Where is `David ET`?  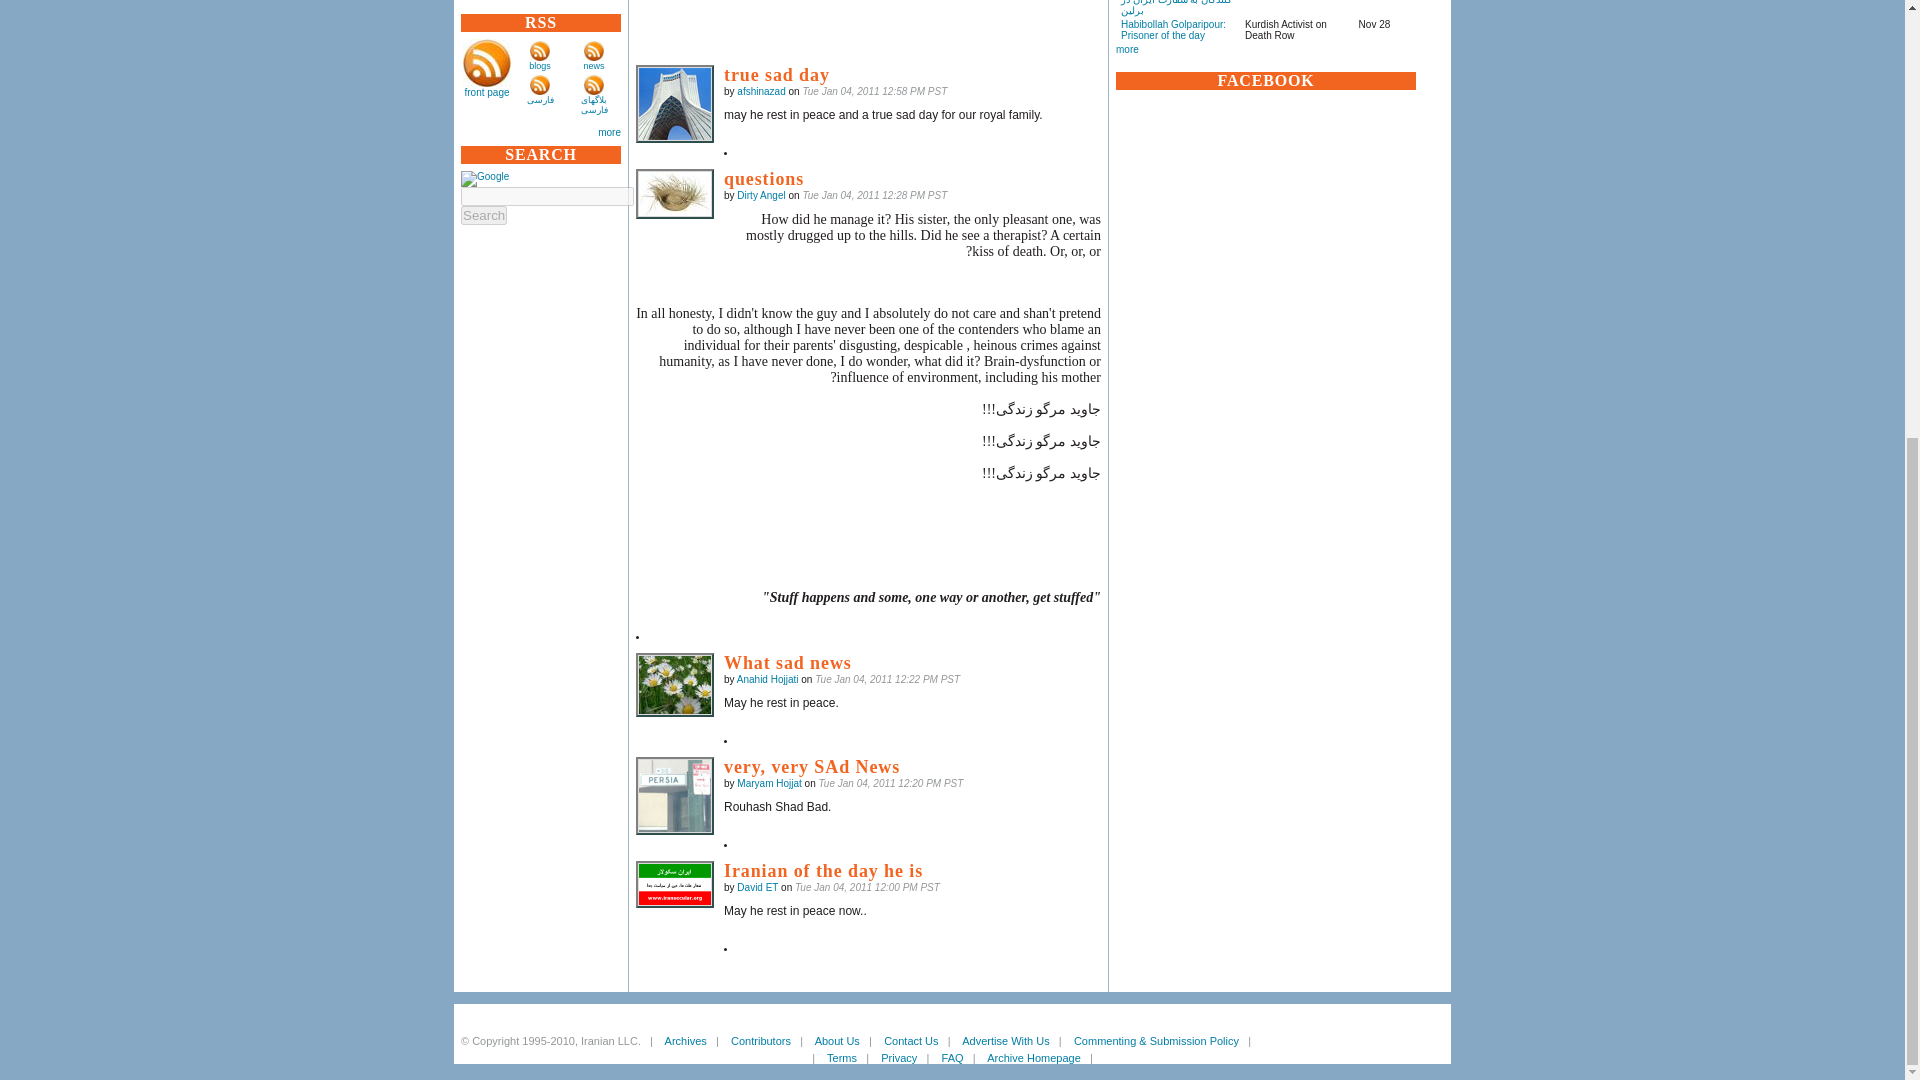
David ET is located at coordinates (674, 884).